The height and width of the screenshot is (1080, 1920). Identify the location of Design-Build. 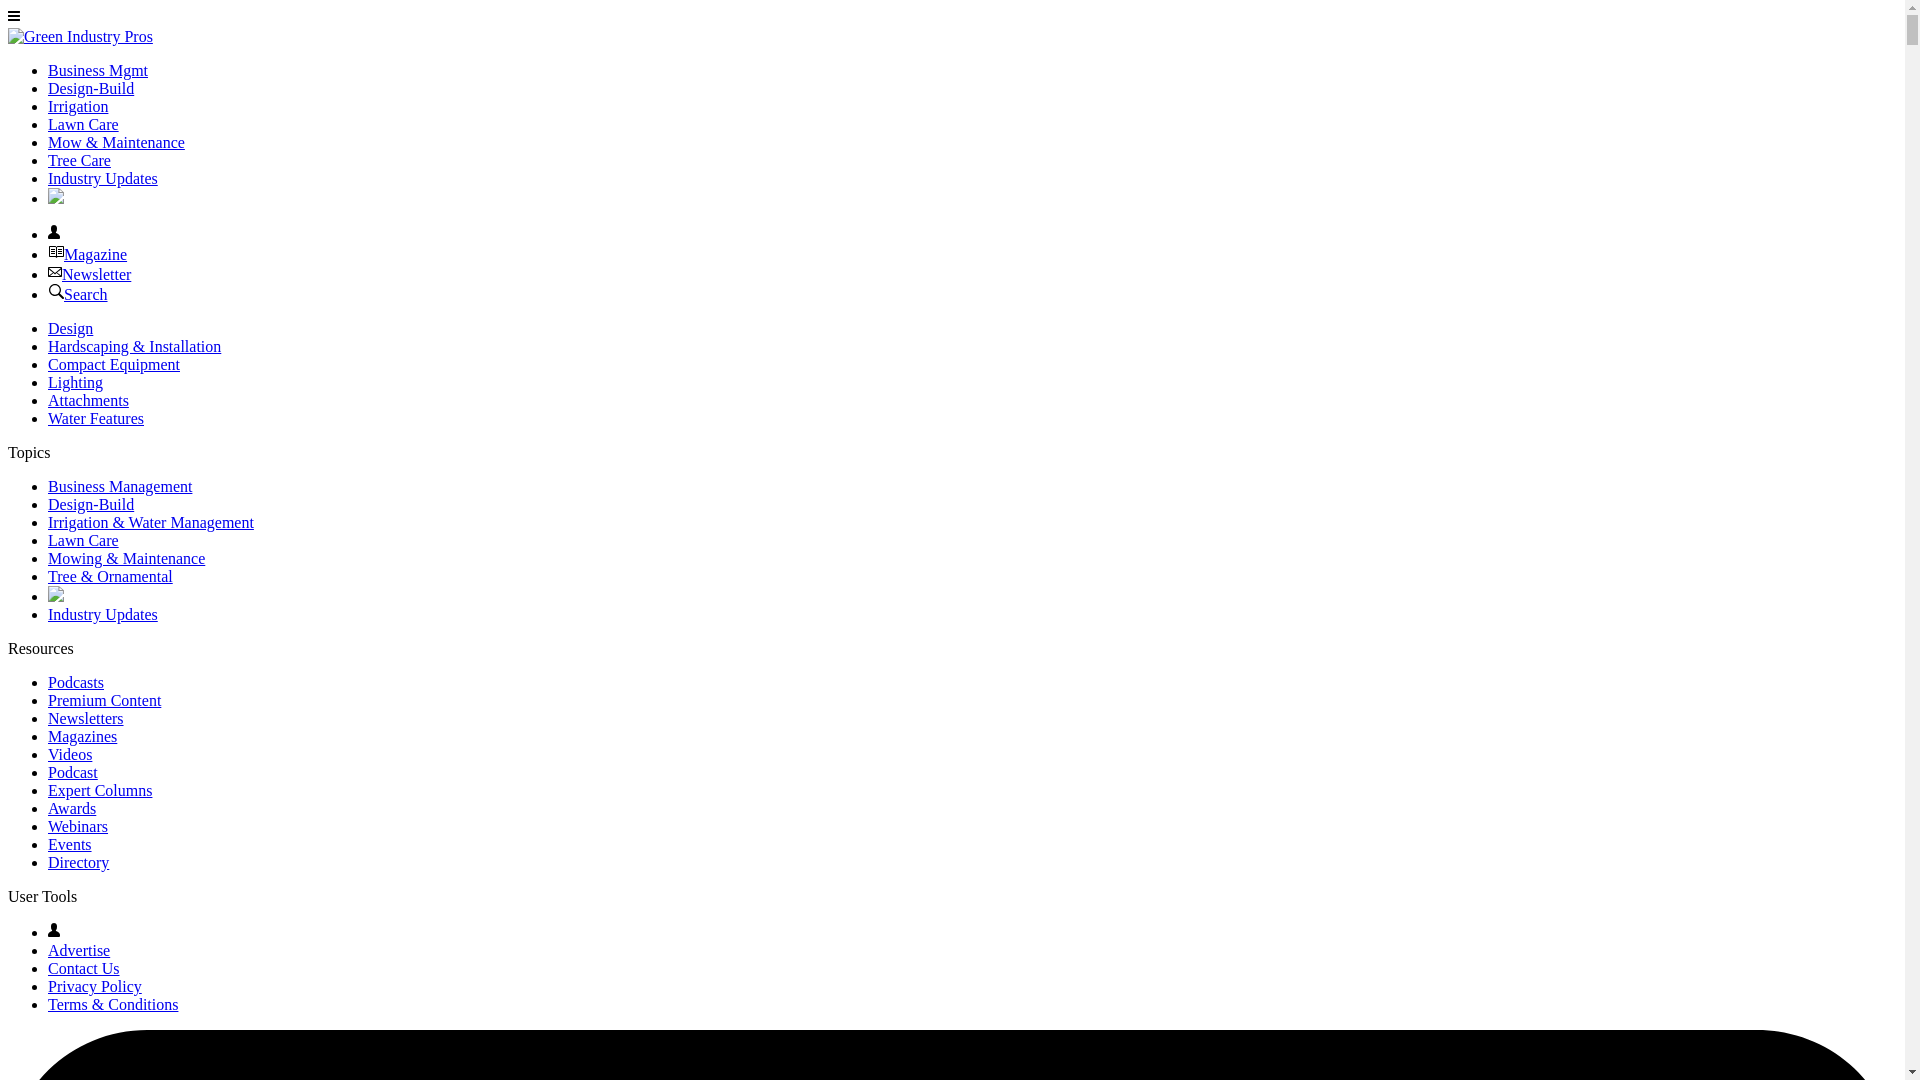
(91, 88).